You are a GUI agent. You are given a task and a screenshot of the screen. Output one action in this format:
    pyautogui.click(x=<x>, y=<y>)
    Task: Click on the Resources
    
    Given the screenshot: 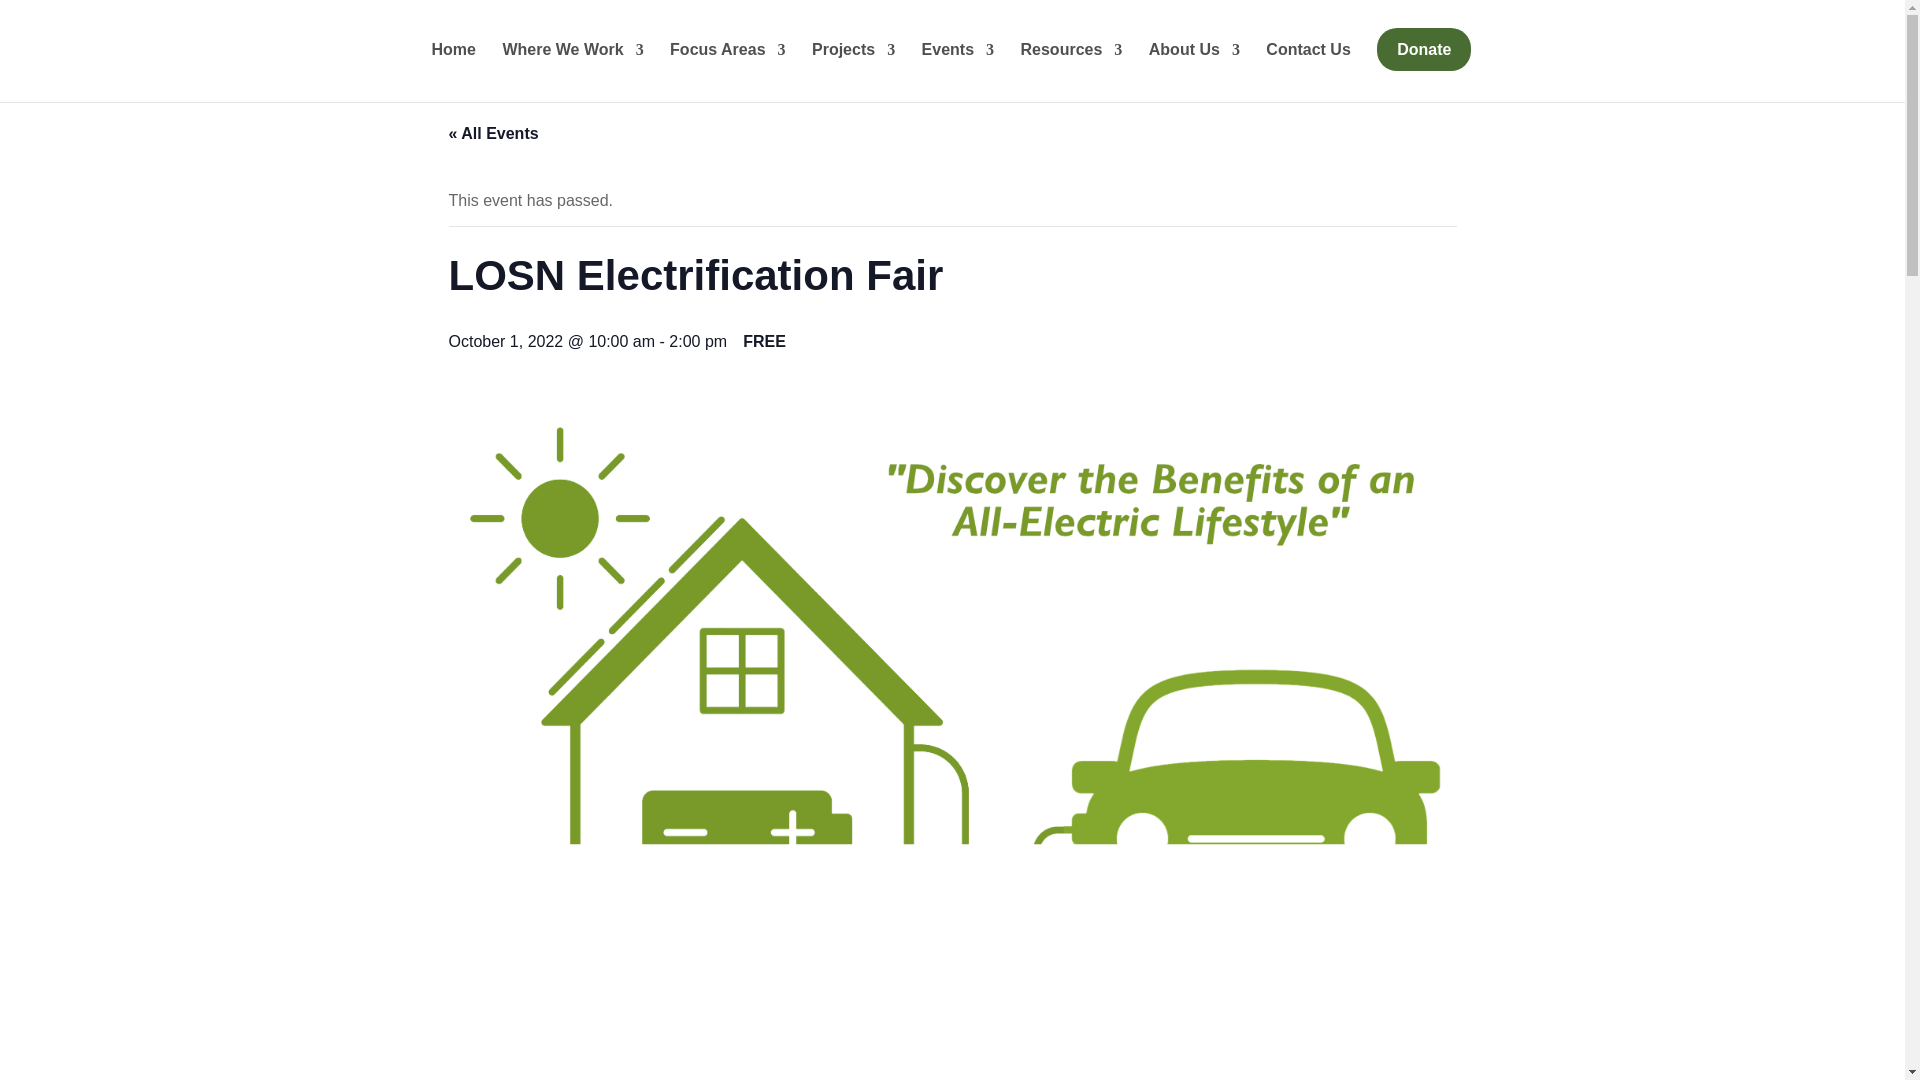 What is the action you would take?
    pyautogui.click(x=1070, y=63)
    